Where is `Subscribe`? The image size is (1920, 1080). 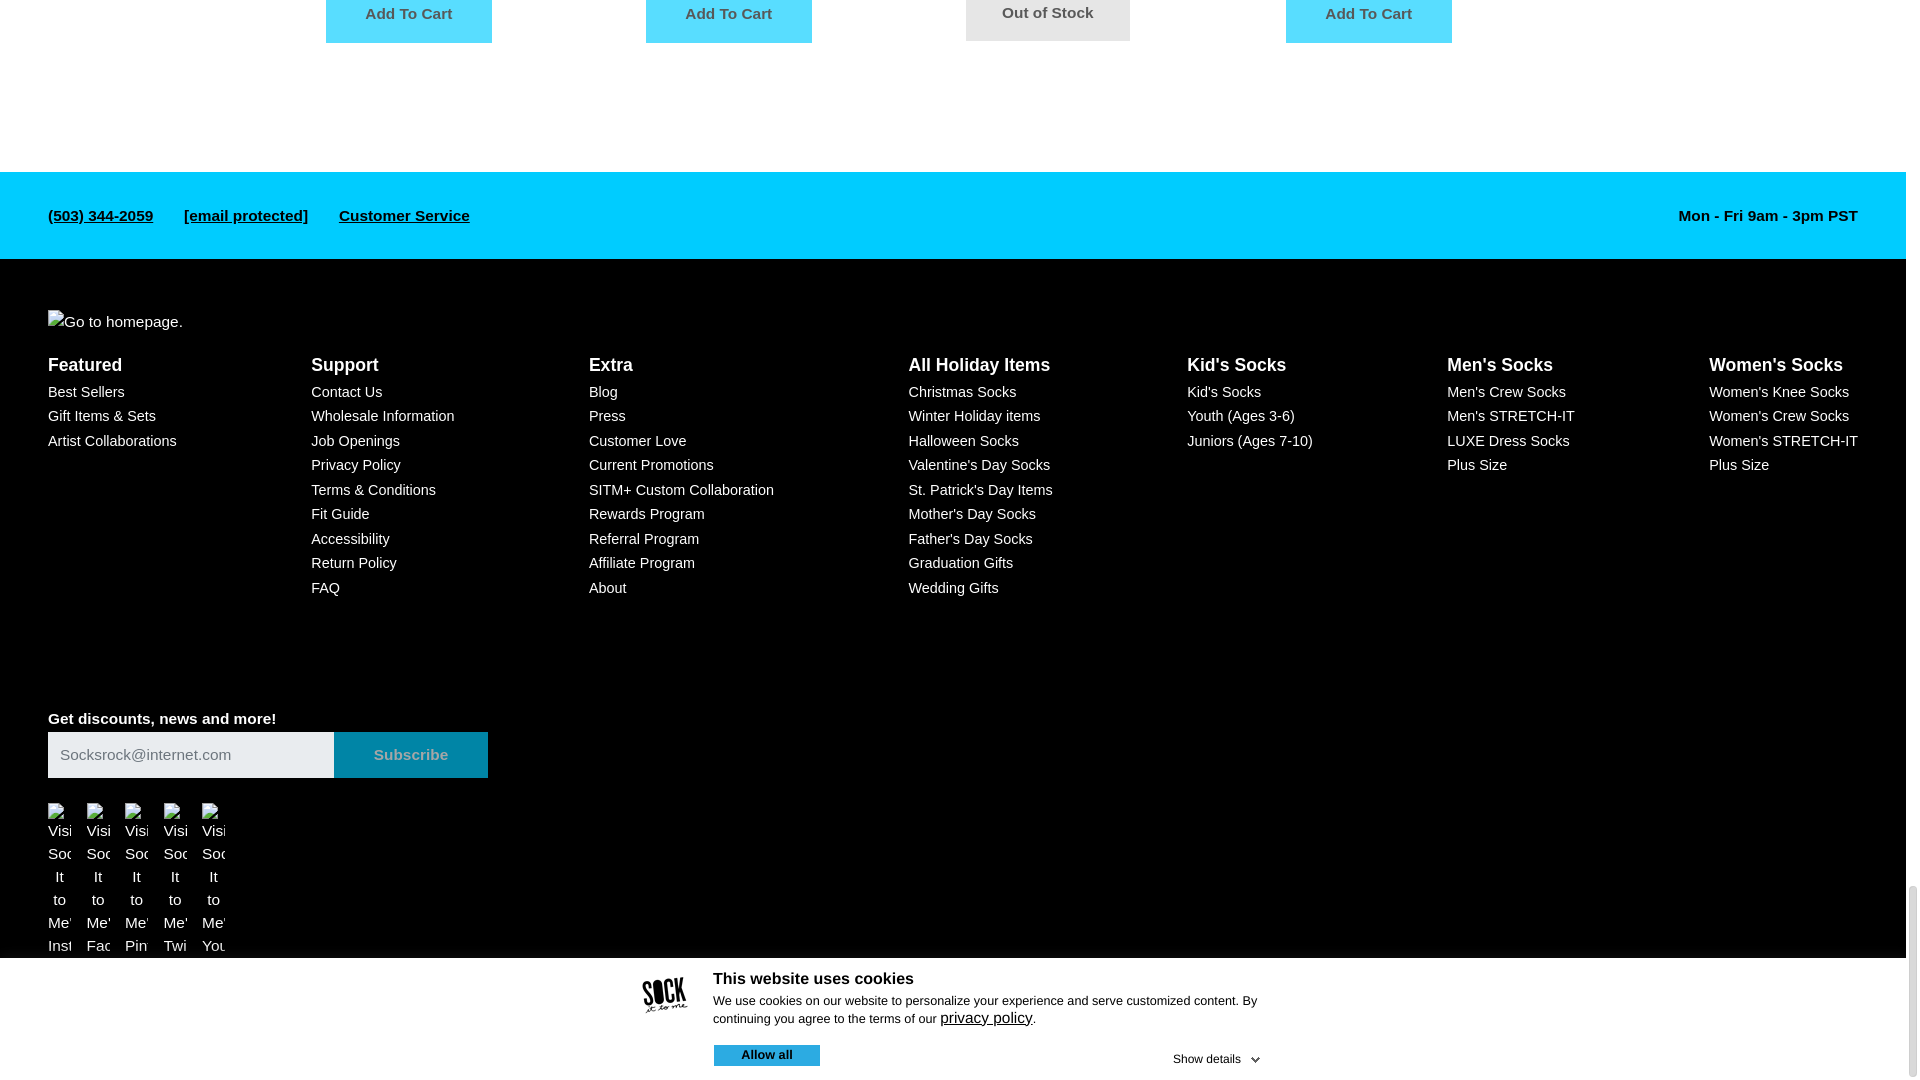 Subscribe is located at coordinates (410, 754).